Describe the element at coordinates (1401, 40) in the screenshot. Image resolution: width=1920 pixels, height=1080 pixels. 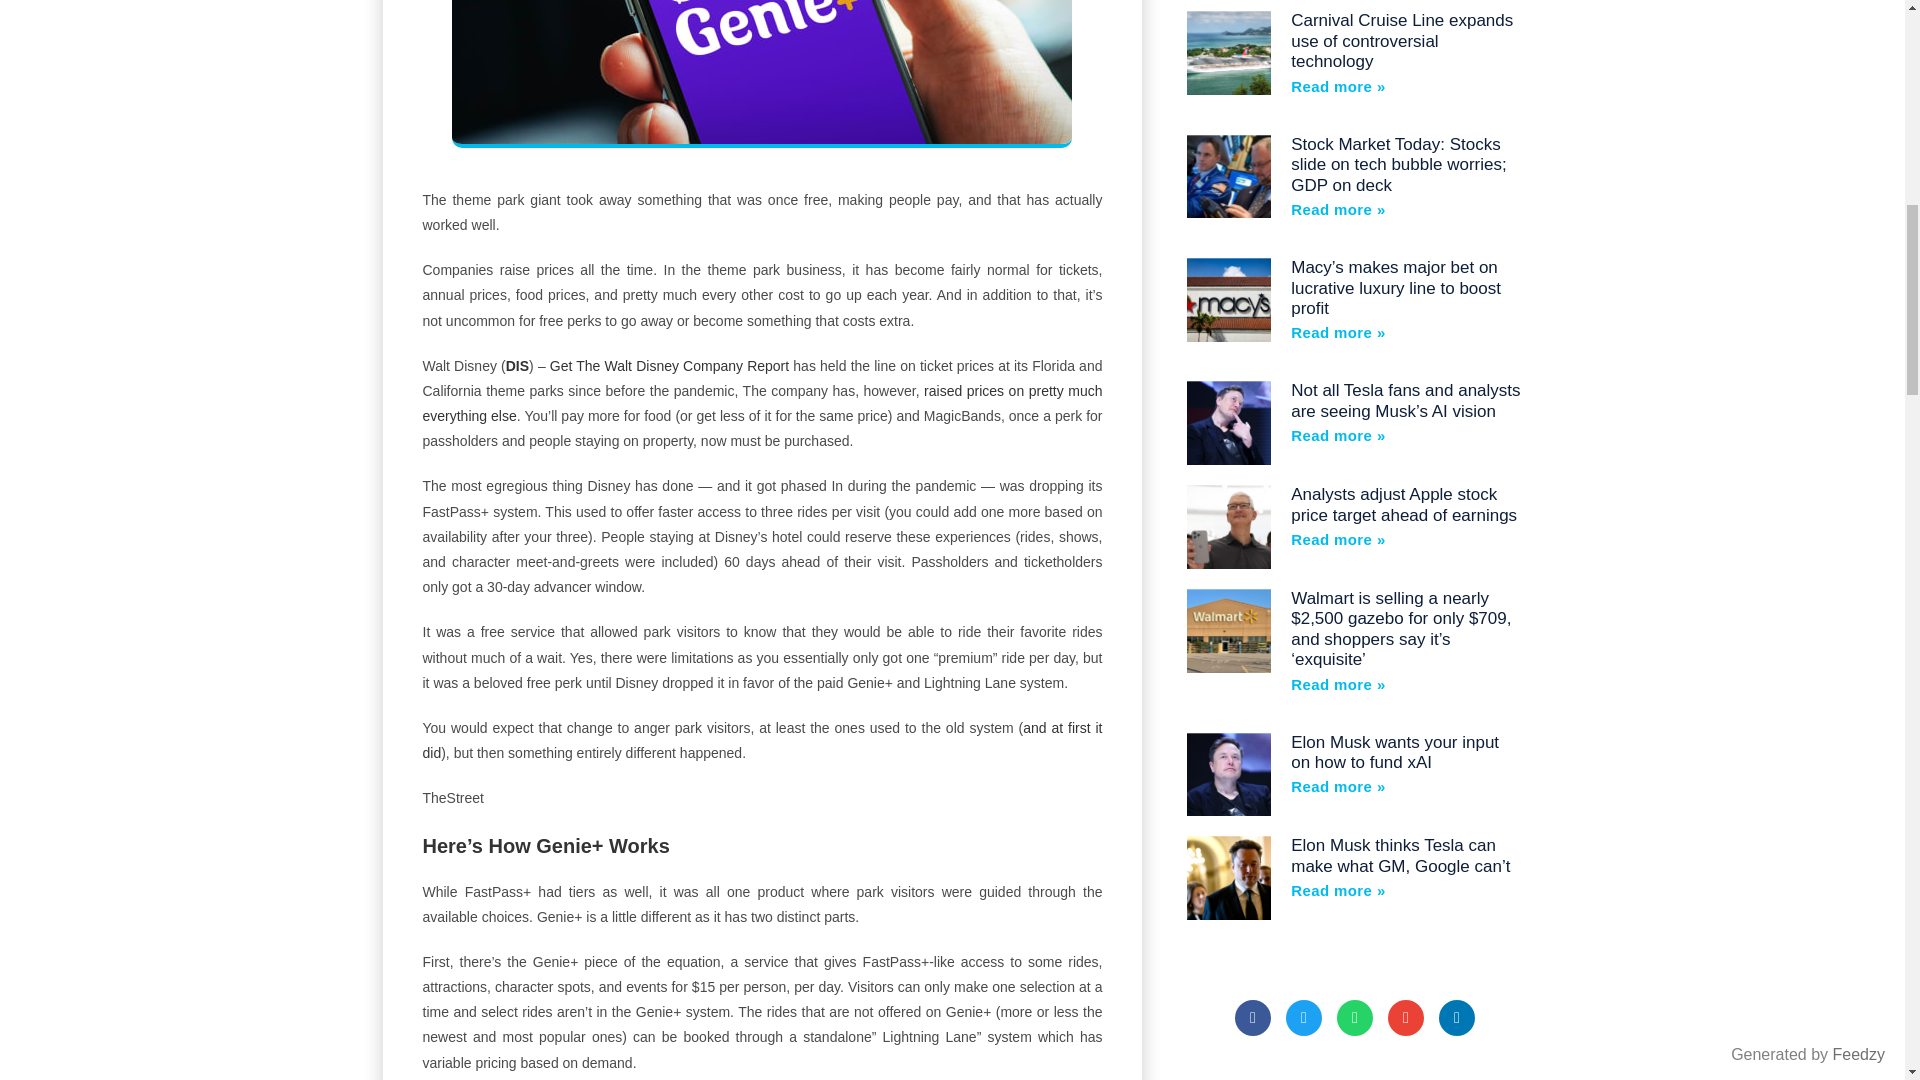
I see `Carnival Cruise Line expands use of controversial technology` at that location.